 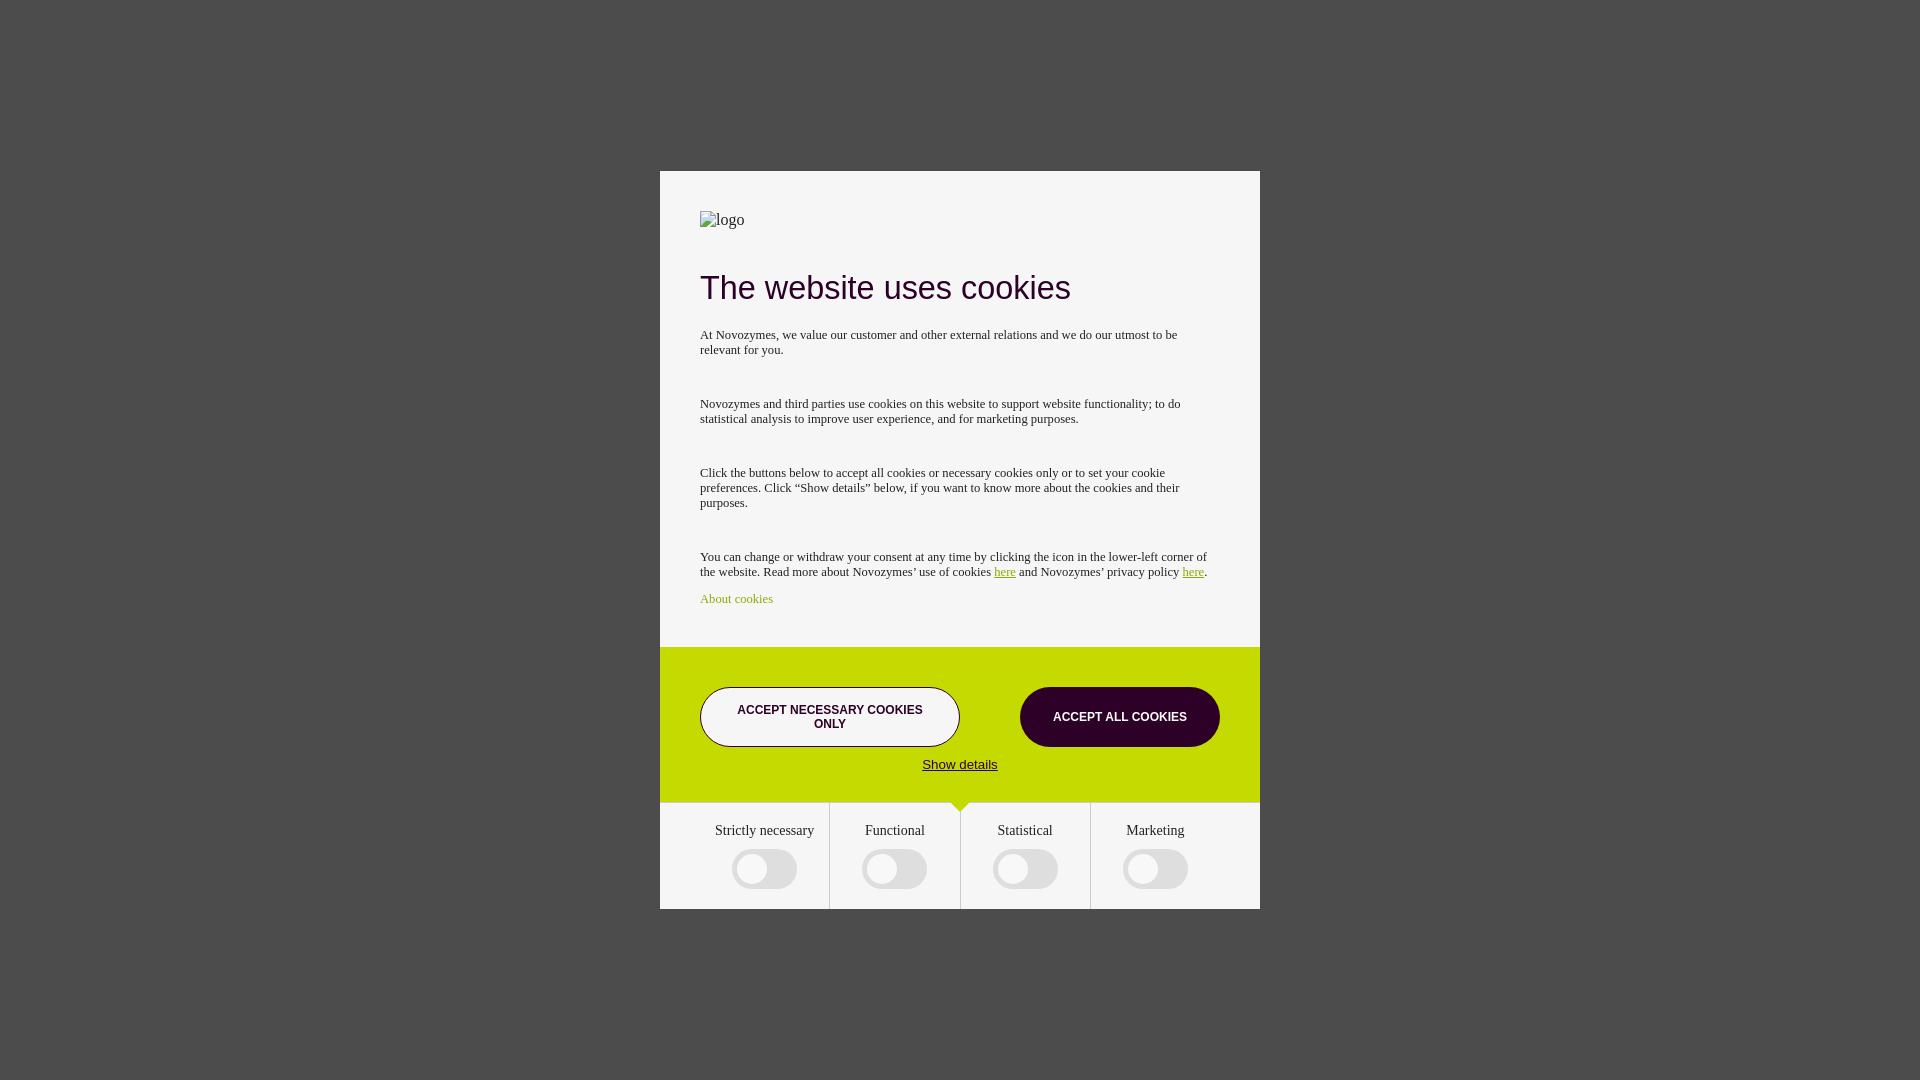 What do you see at coordinates (1119, 716) in the screenshot?
I see `ACCEPT ALL COOKIES` at bounding box center [1119, 716].